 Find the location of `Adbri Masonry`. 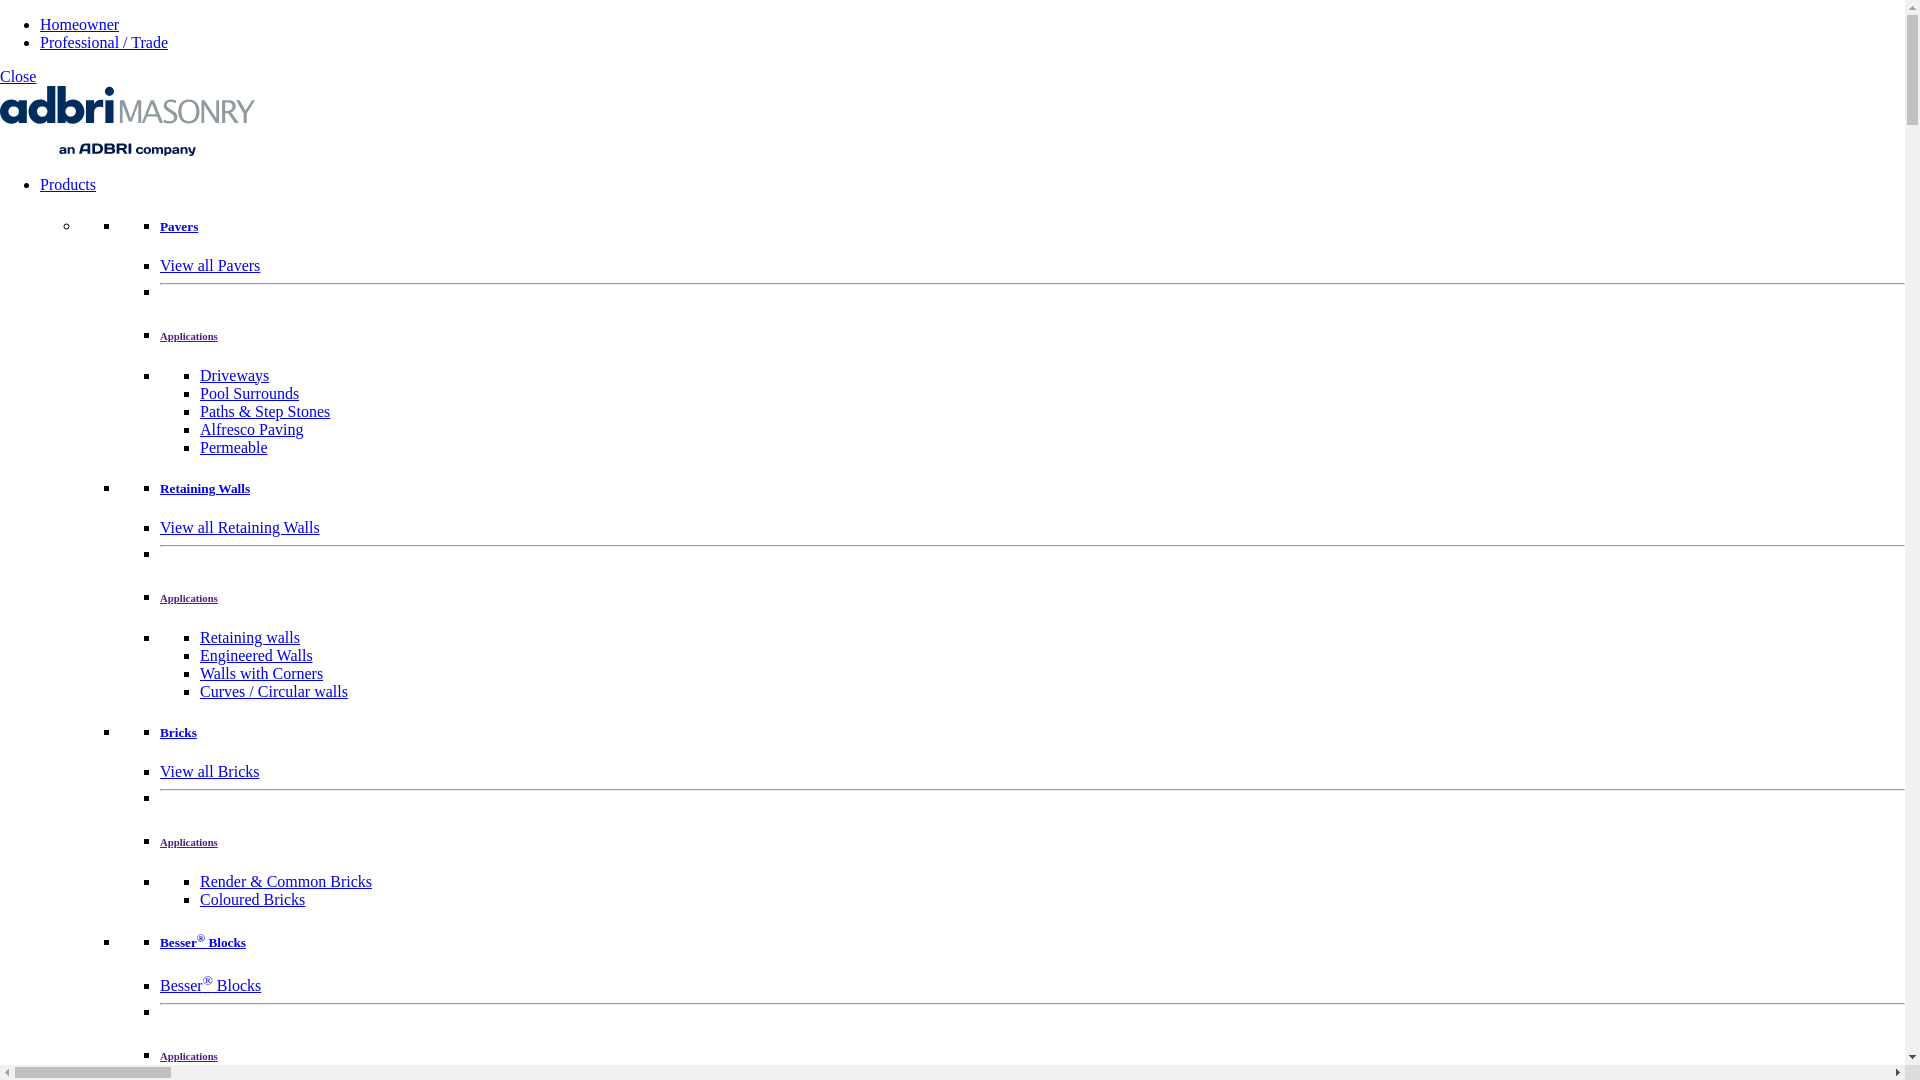

Adbri Masonry is located at coordinates (128, 150).